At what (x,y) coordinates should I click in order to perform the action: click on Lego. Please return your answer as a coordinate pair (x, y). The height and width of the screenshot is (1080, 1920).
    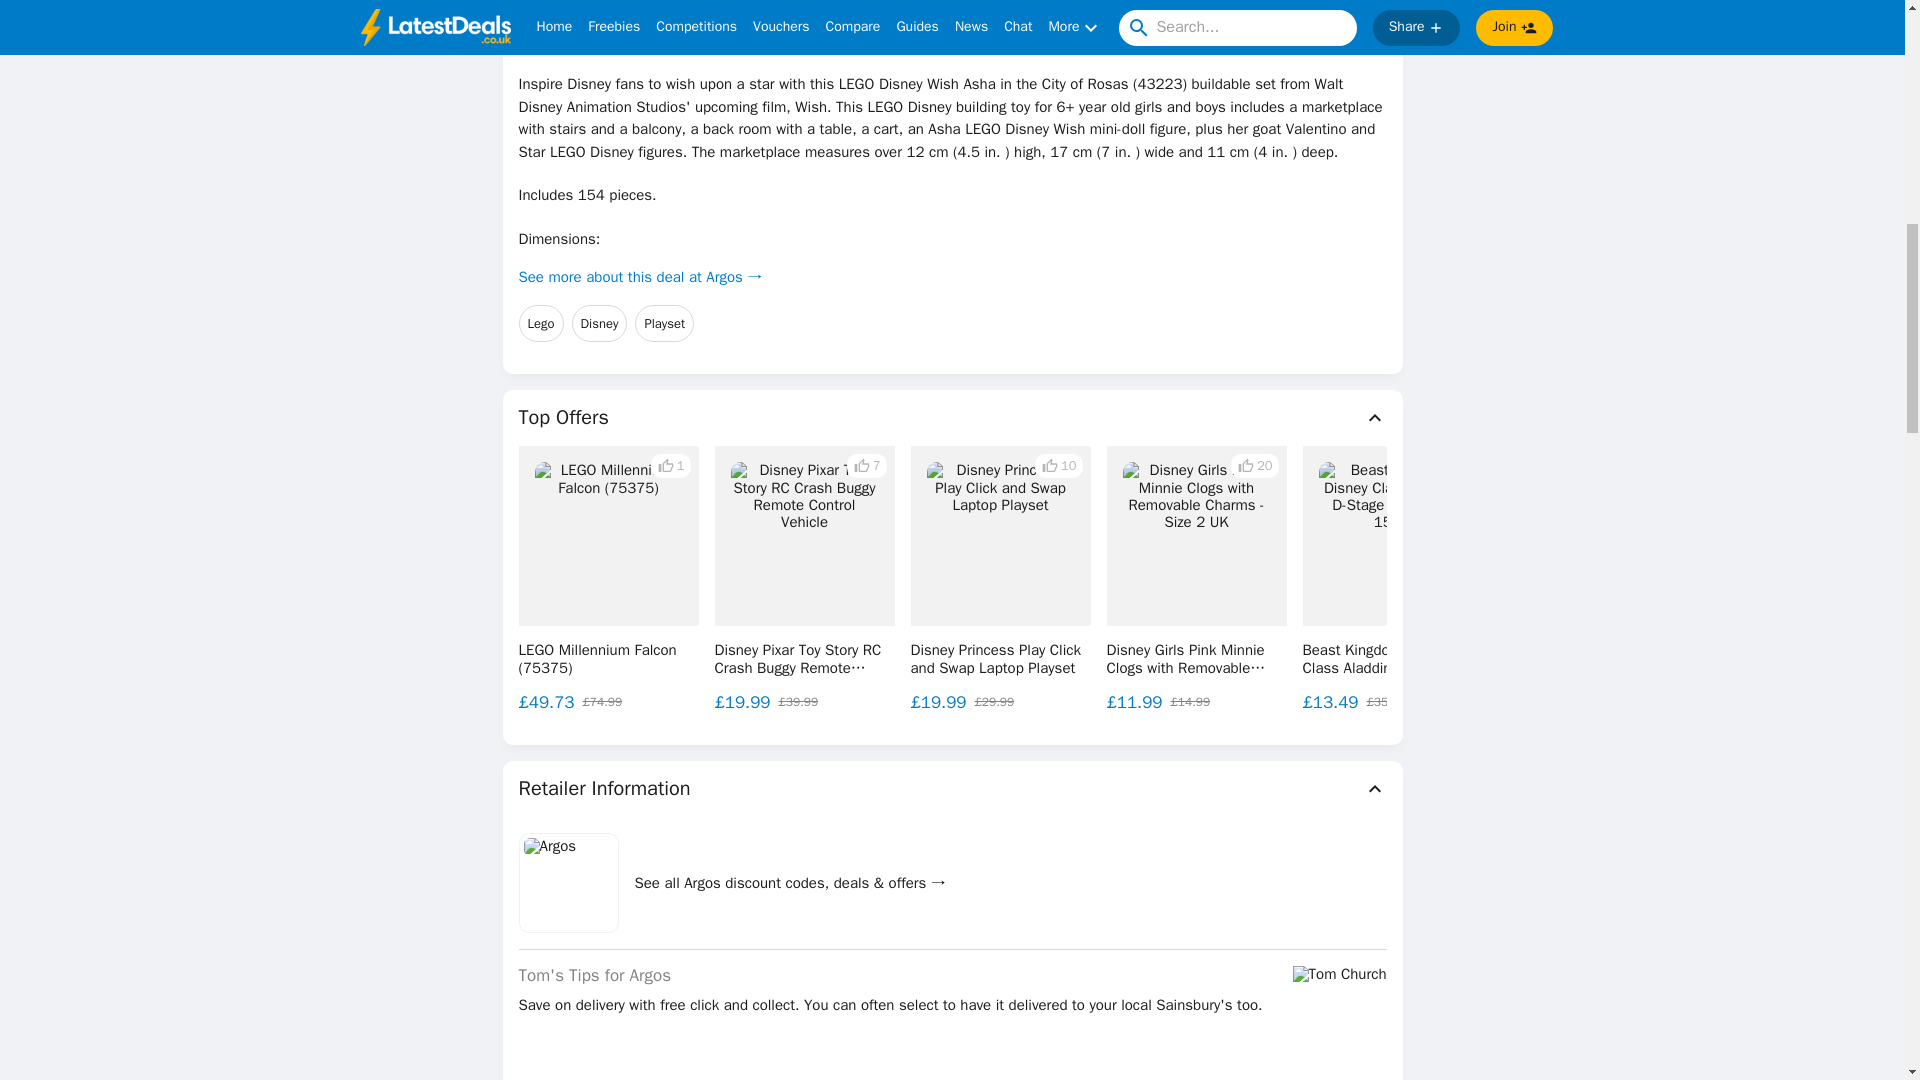
    Looking at the image, I should click on (540, 324).